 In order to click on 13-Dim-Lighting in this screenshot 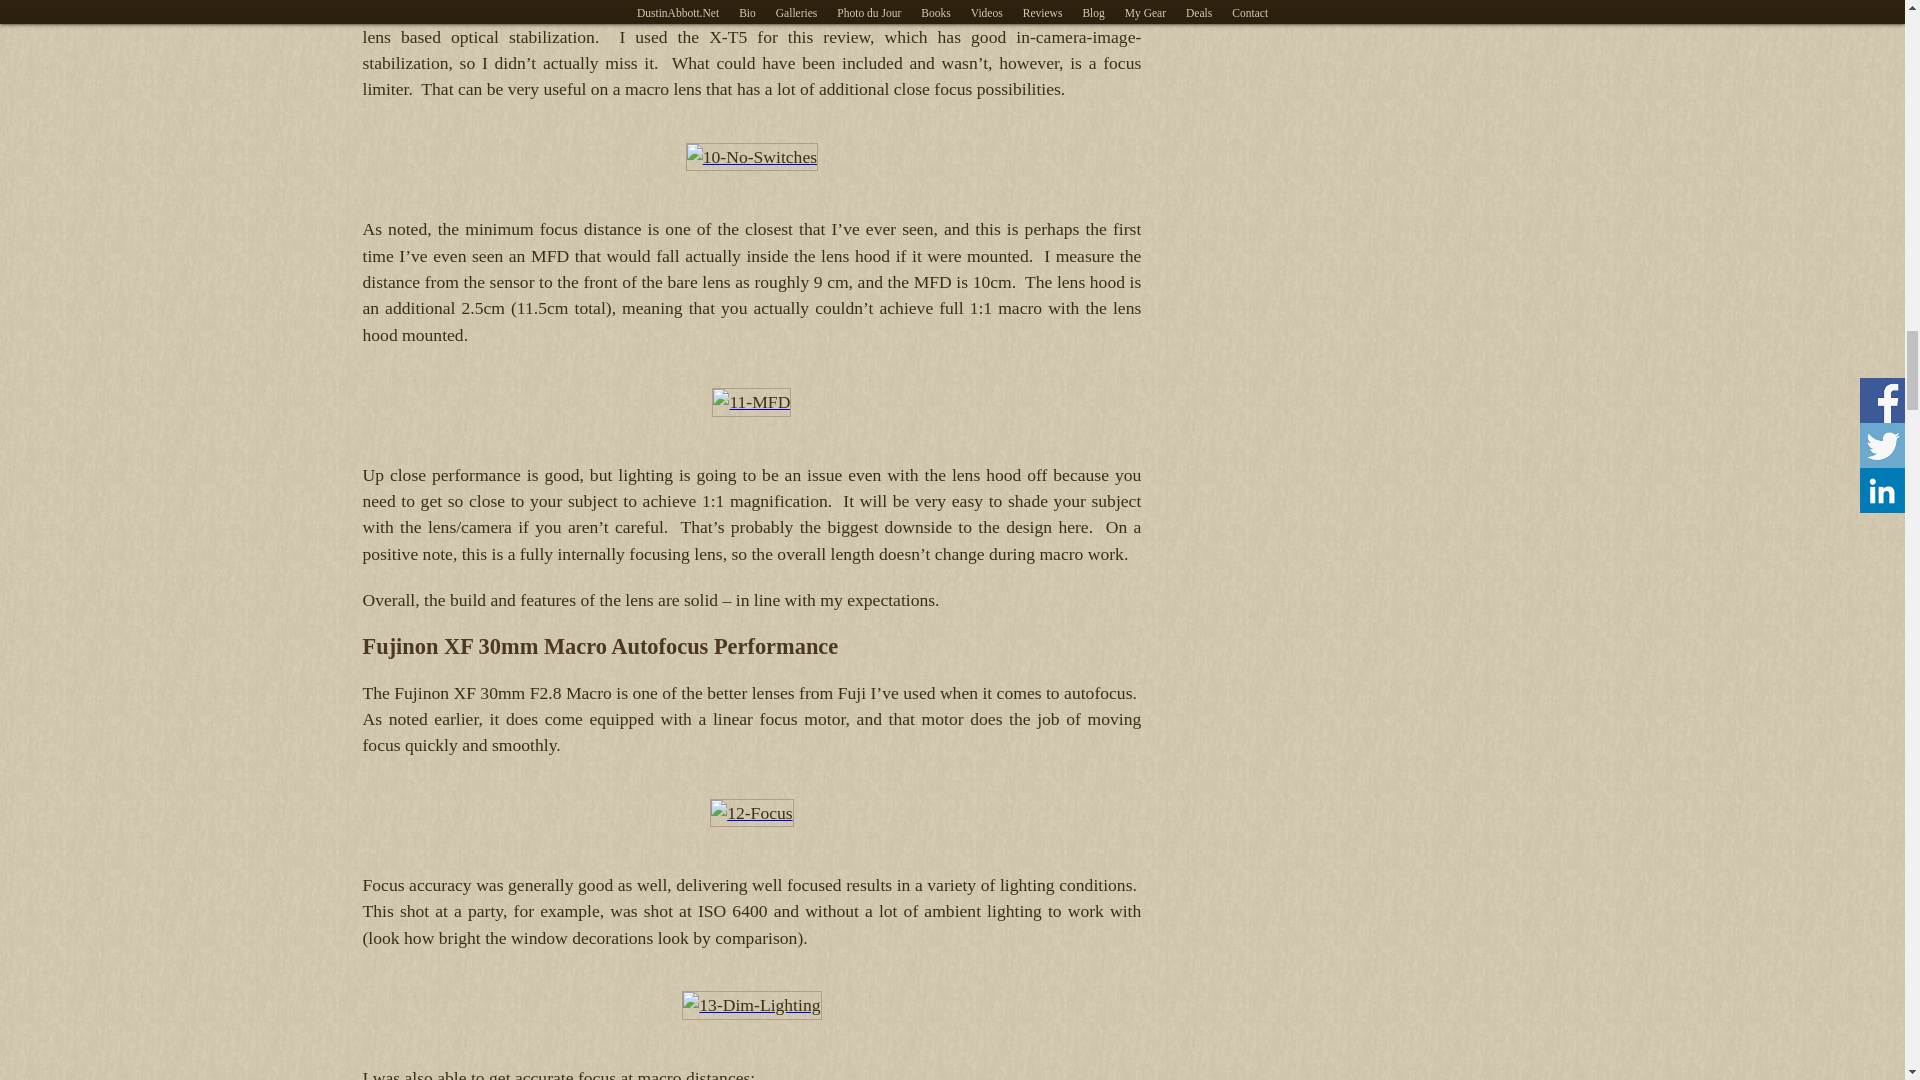, I will do `click(751, 1005)`.